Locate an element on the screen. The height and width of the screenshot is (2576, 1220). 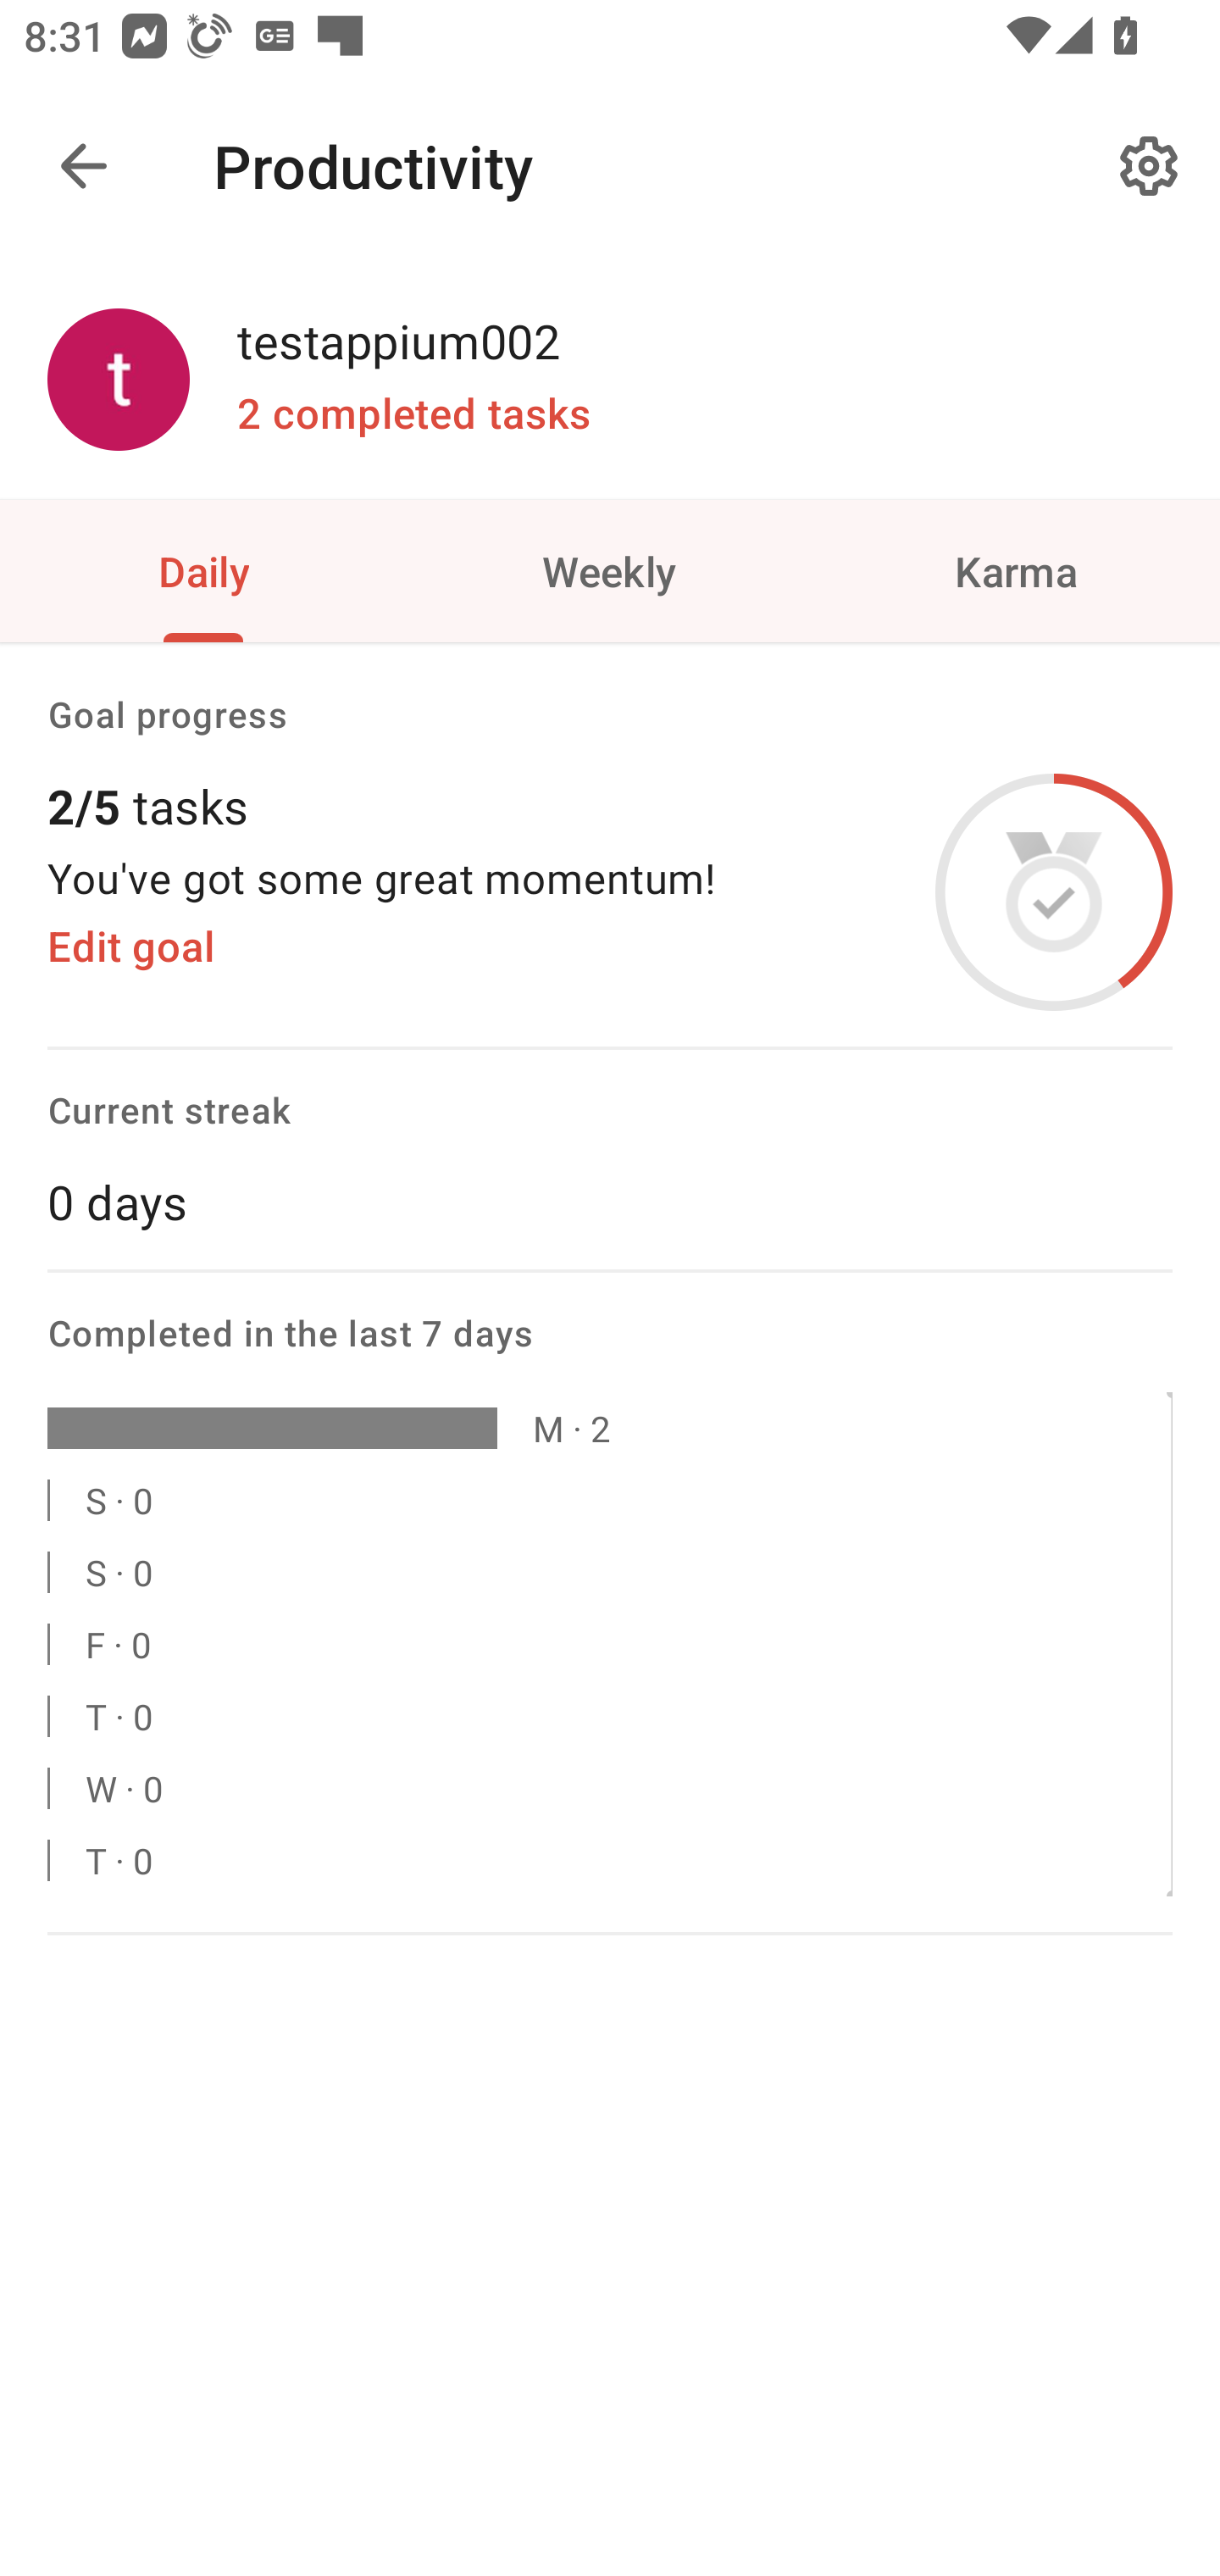
Edit goal is located at coordinates (130, 947).